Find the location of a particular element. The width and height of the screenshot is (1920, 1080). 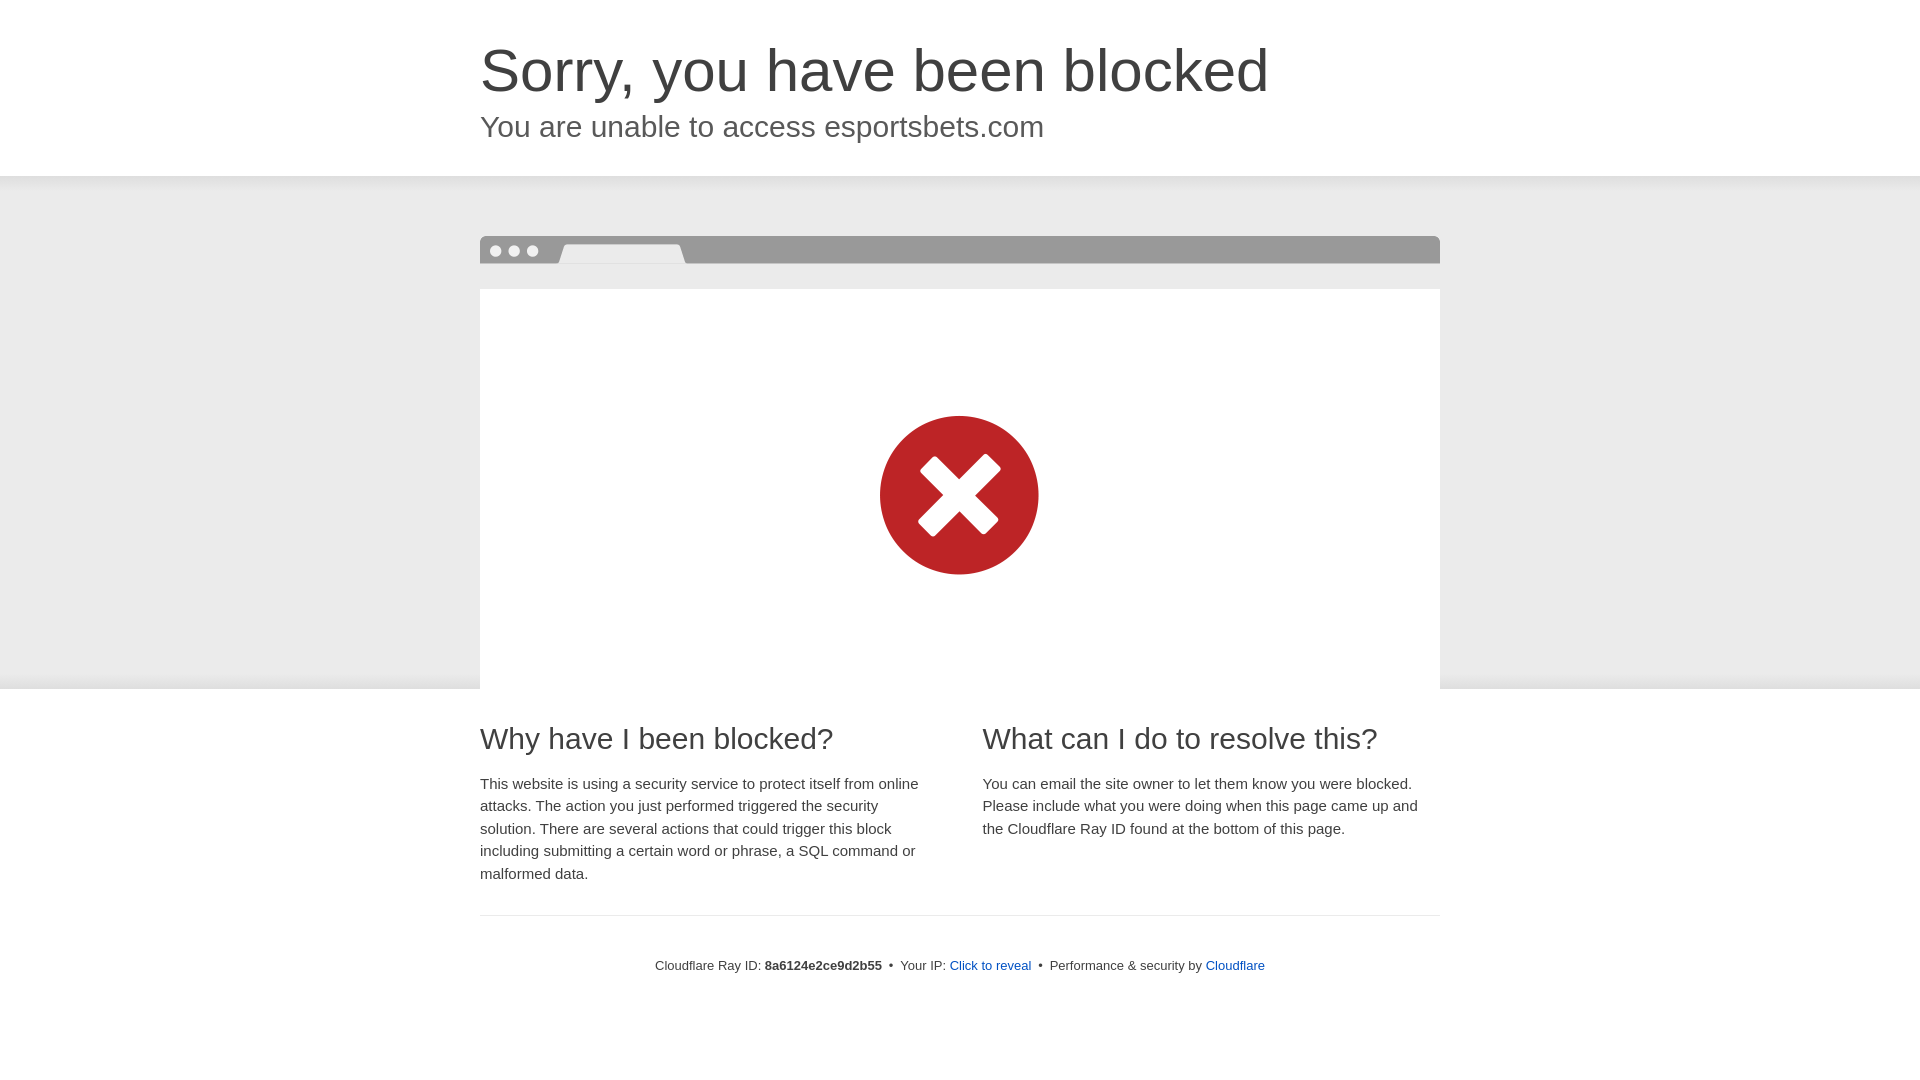

Click to reveal is located at coordinates (991, 966).